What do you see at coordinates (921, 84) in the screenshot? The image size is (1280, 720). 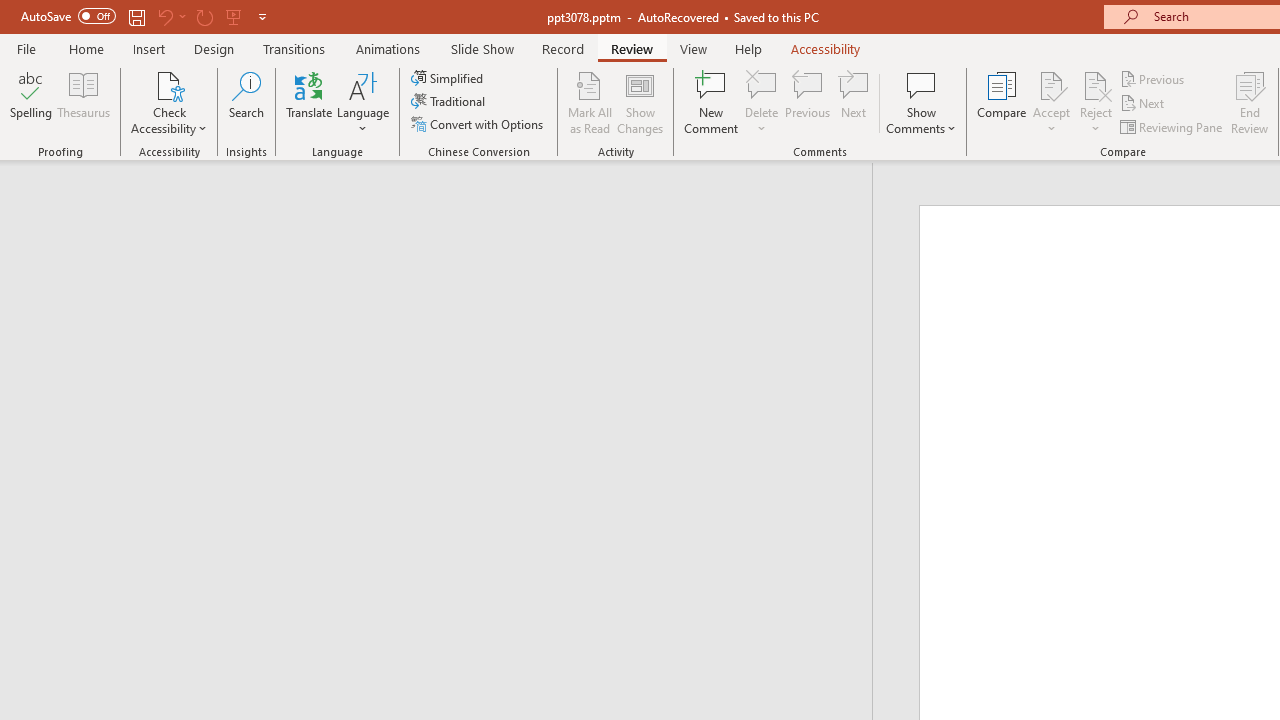 I see `Show Comments` at bounding box center [921, 84].